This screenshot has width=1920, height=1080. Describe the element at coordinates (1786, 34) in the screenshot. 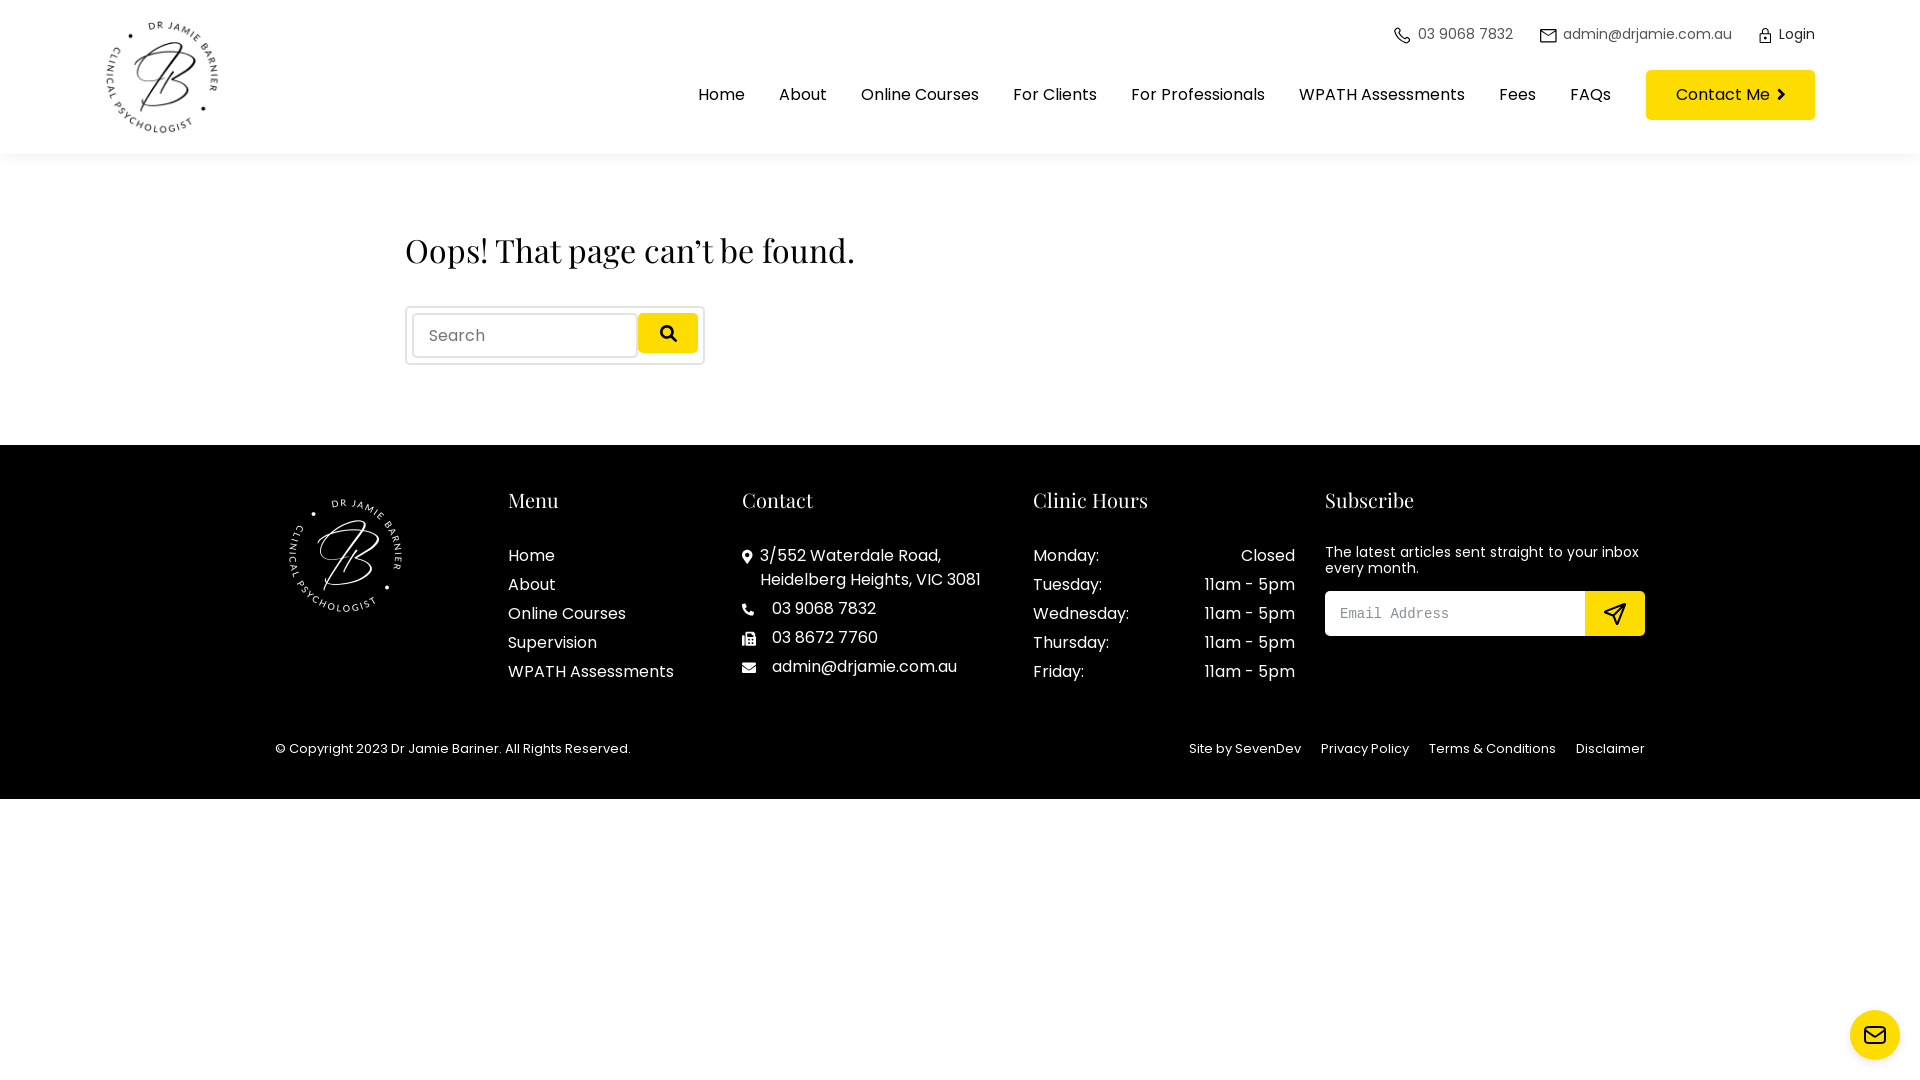

I see `Login` at that location.